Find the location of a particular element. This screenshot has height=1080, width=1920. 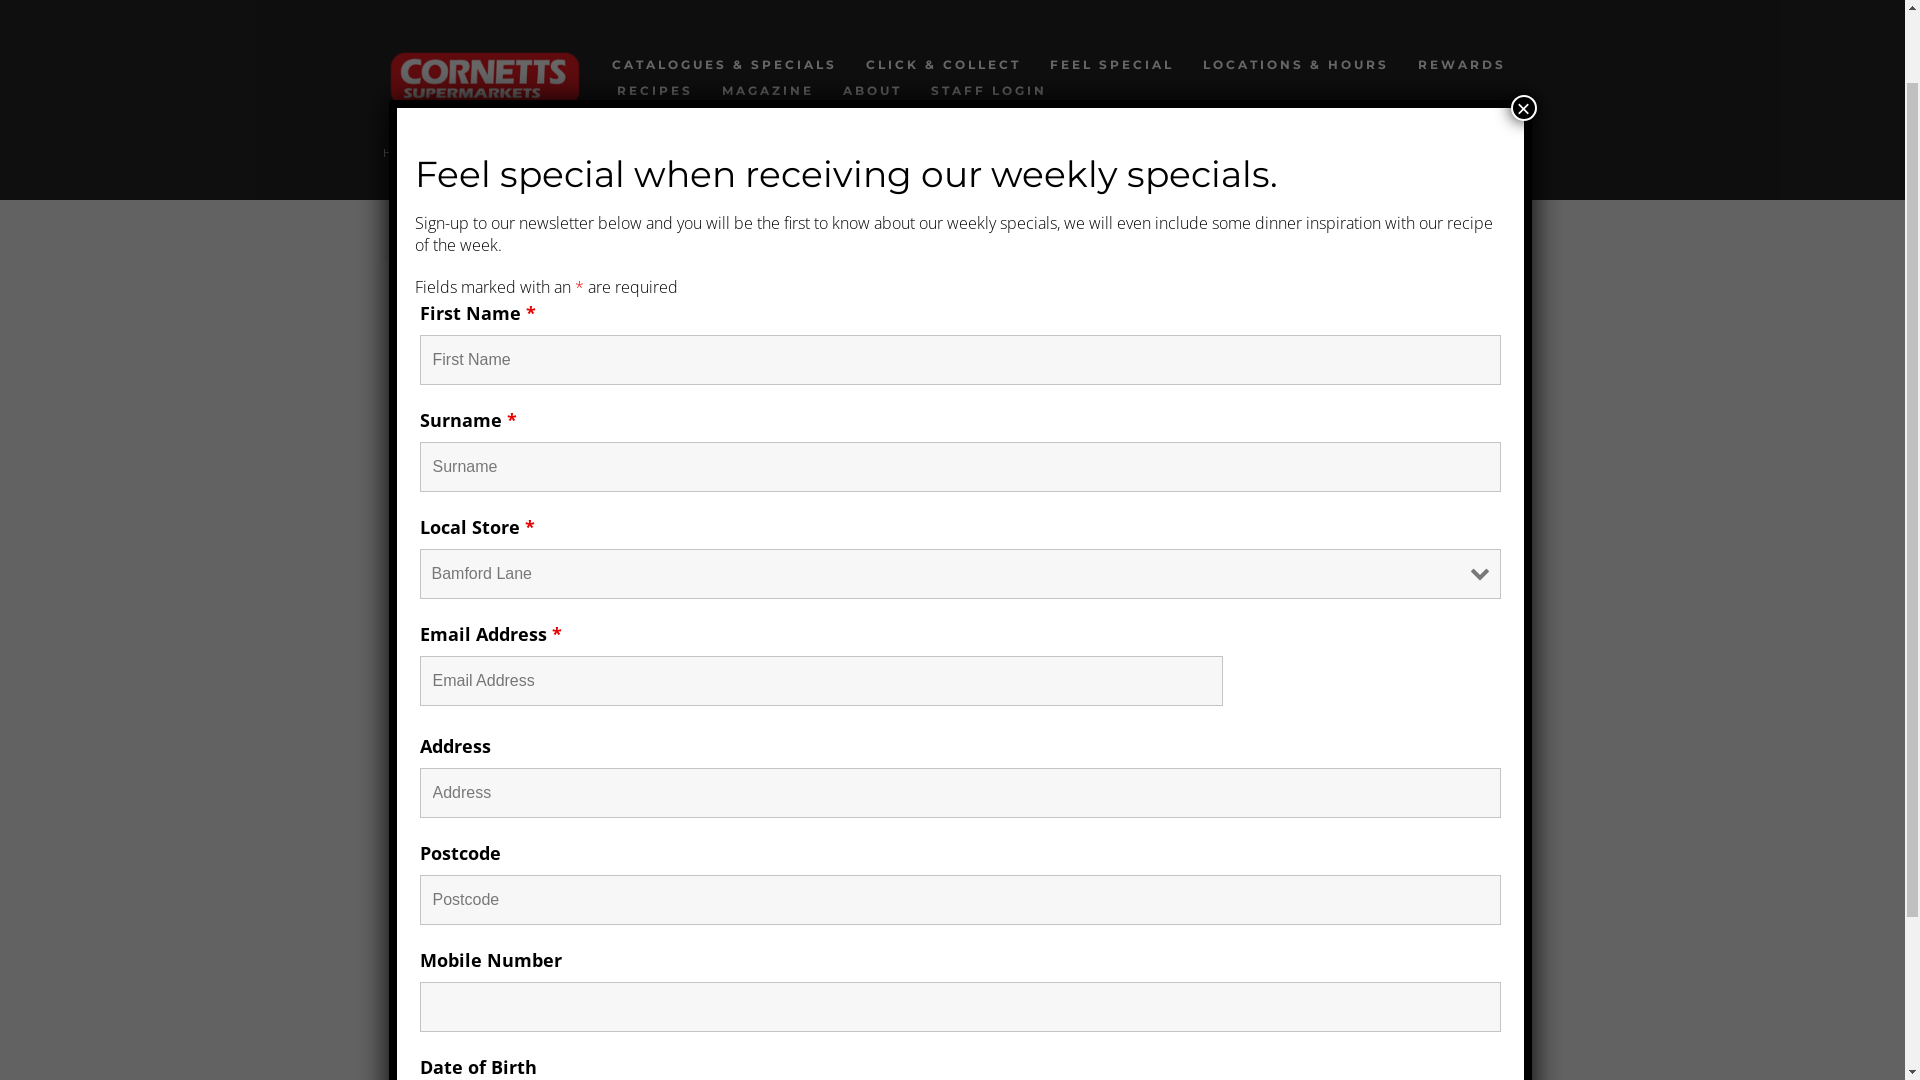

HOME is located at coordinates (398, 152).